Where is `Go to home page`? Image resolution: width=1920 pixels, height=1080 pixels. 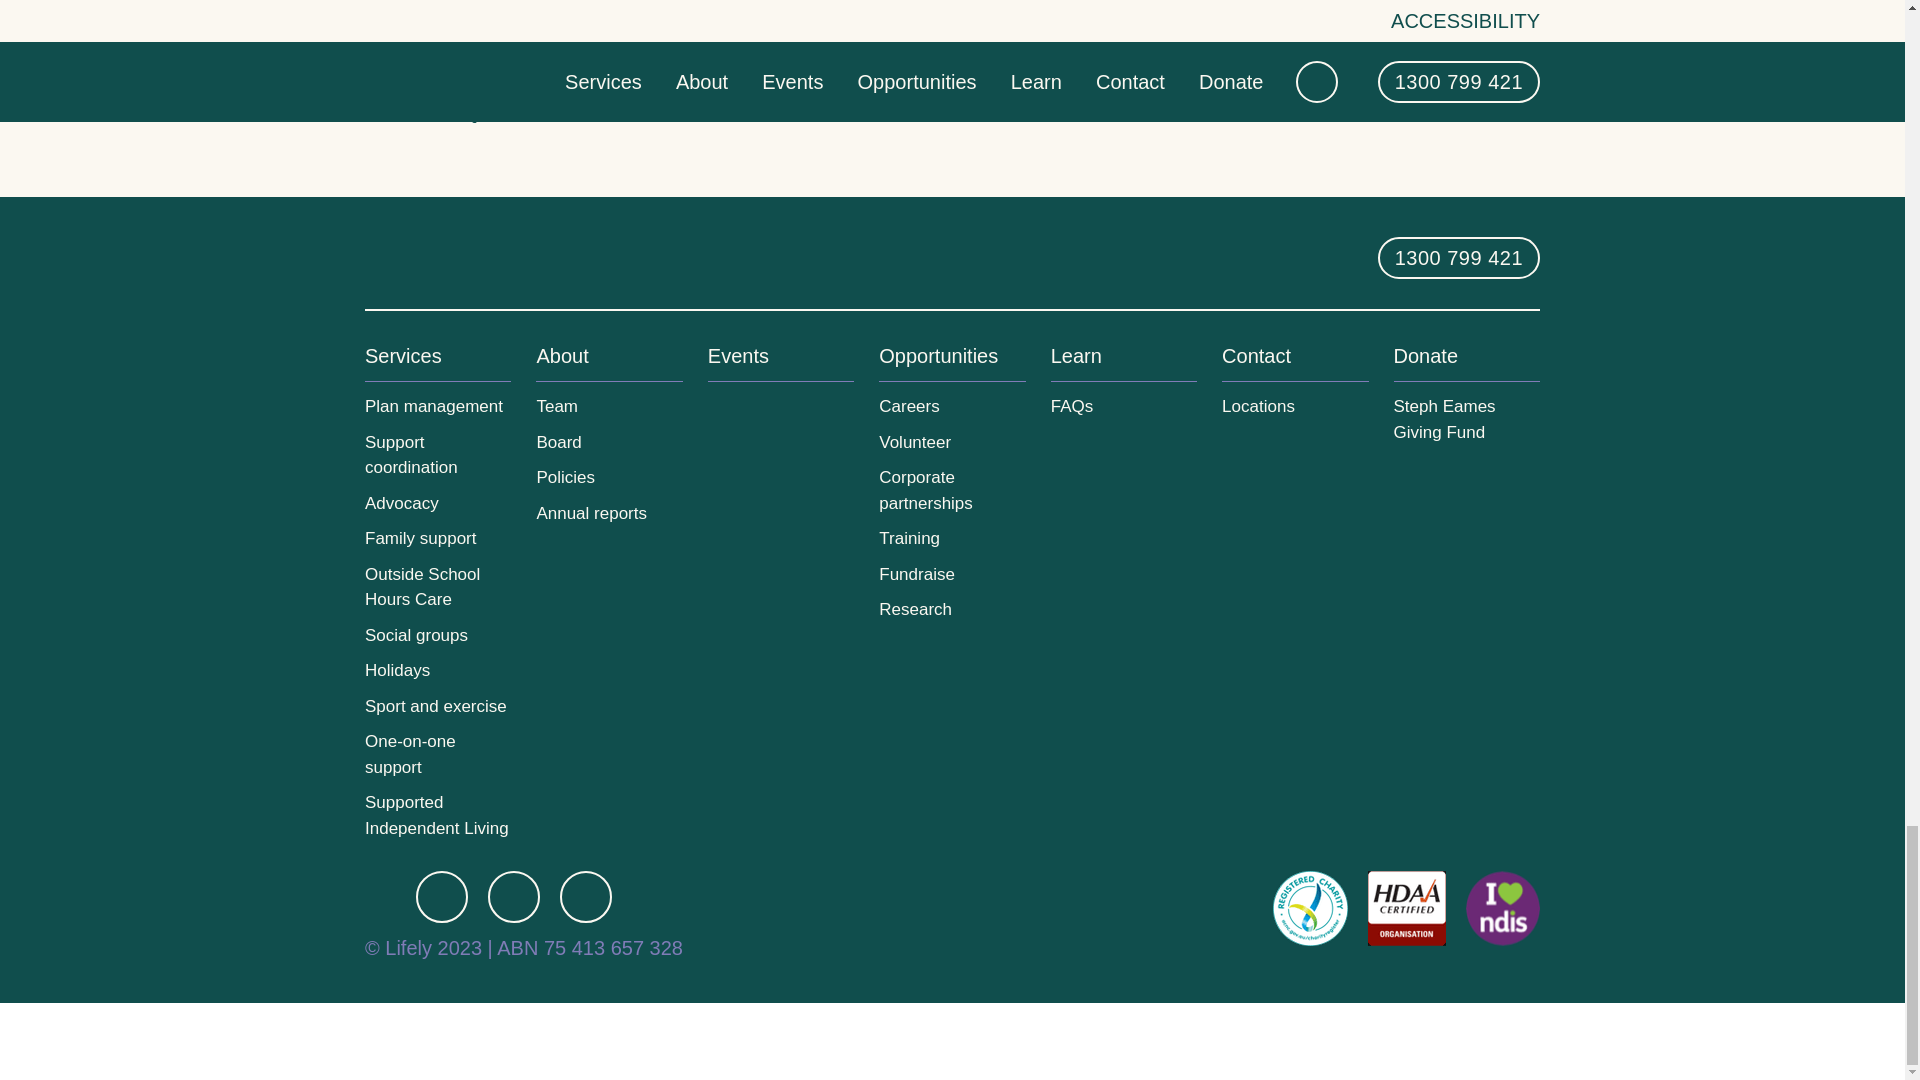
Go to home page is located at coordinates (443, 256).